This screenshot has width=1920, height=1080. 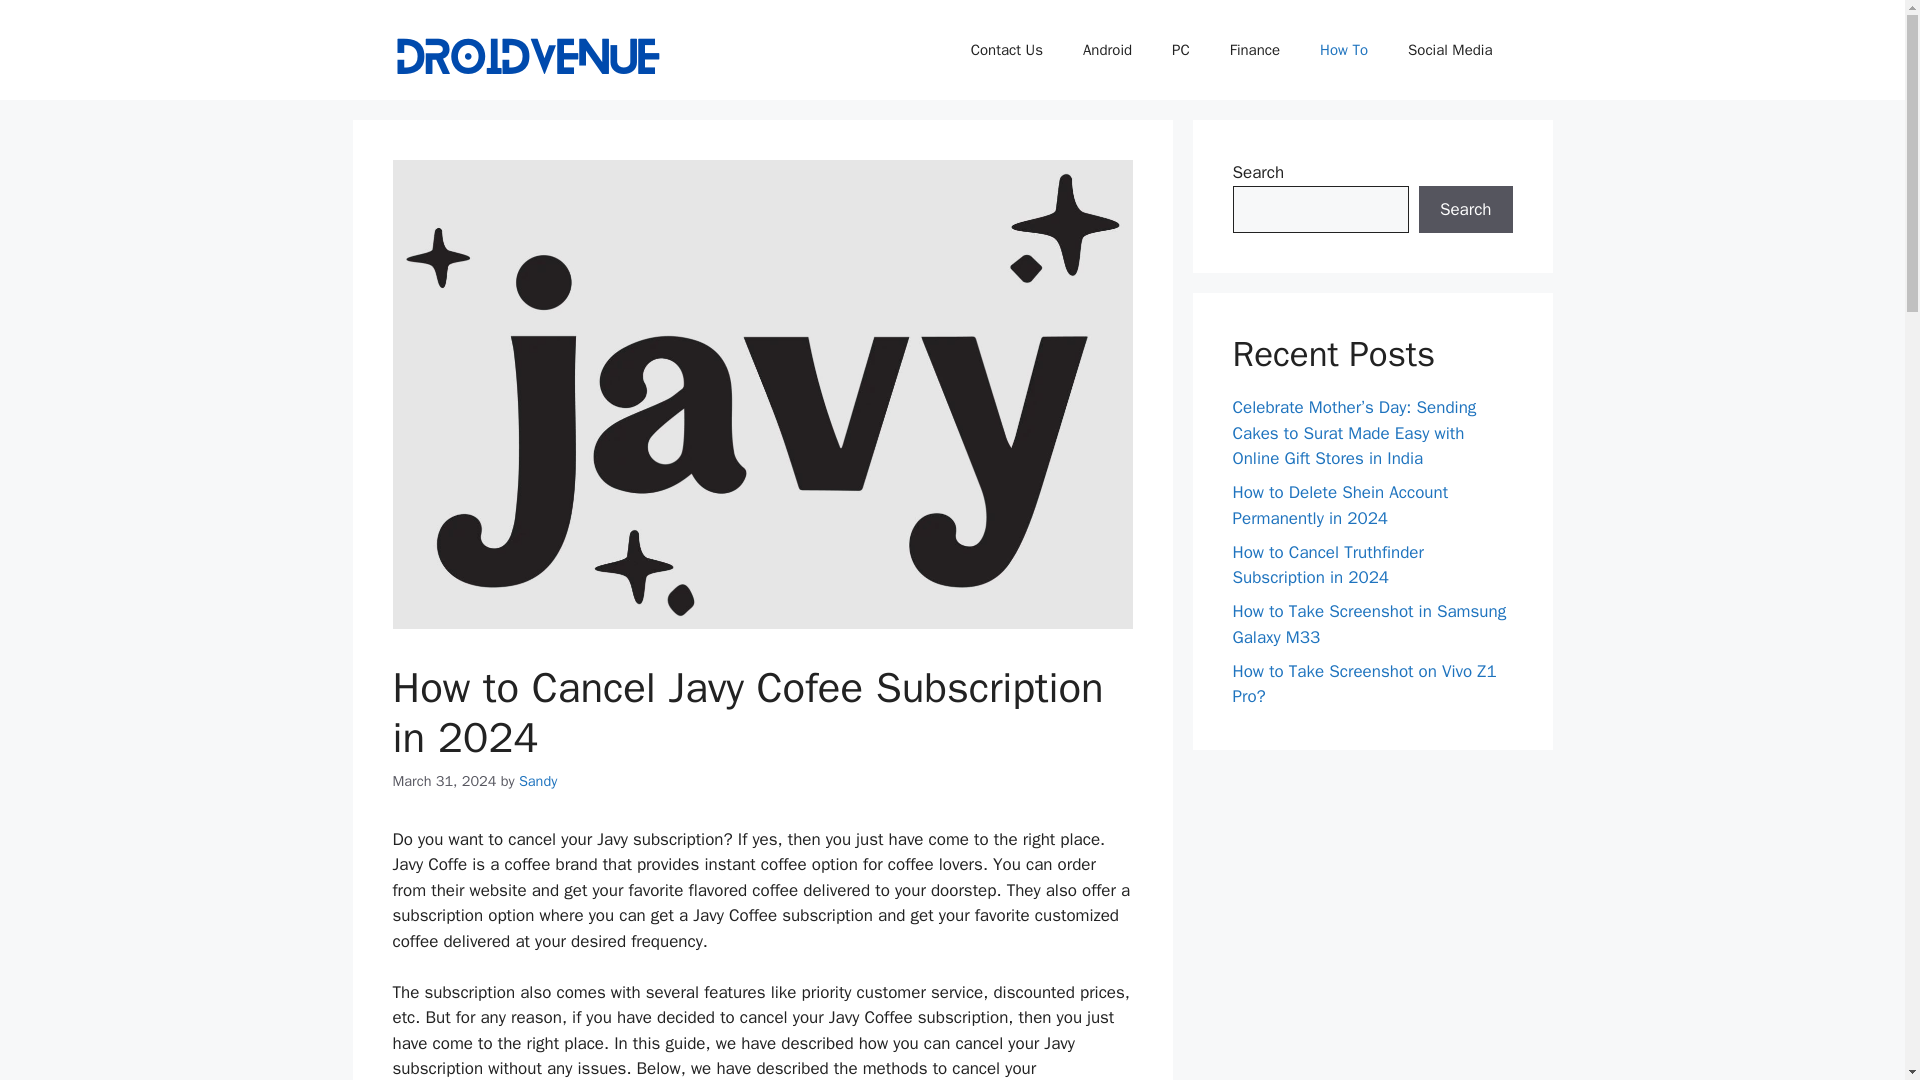 What do you see at coordinates (1340, 505) in the screenshot?
I see `How to Delete Shein Account Permanently in 2024` at bounding box center [1340, 505].